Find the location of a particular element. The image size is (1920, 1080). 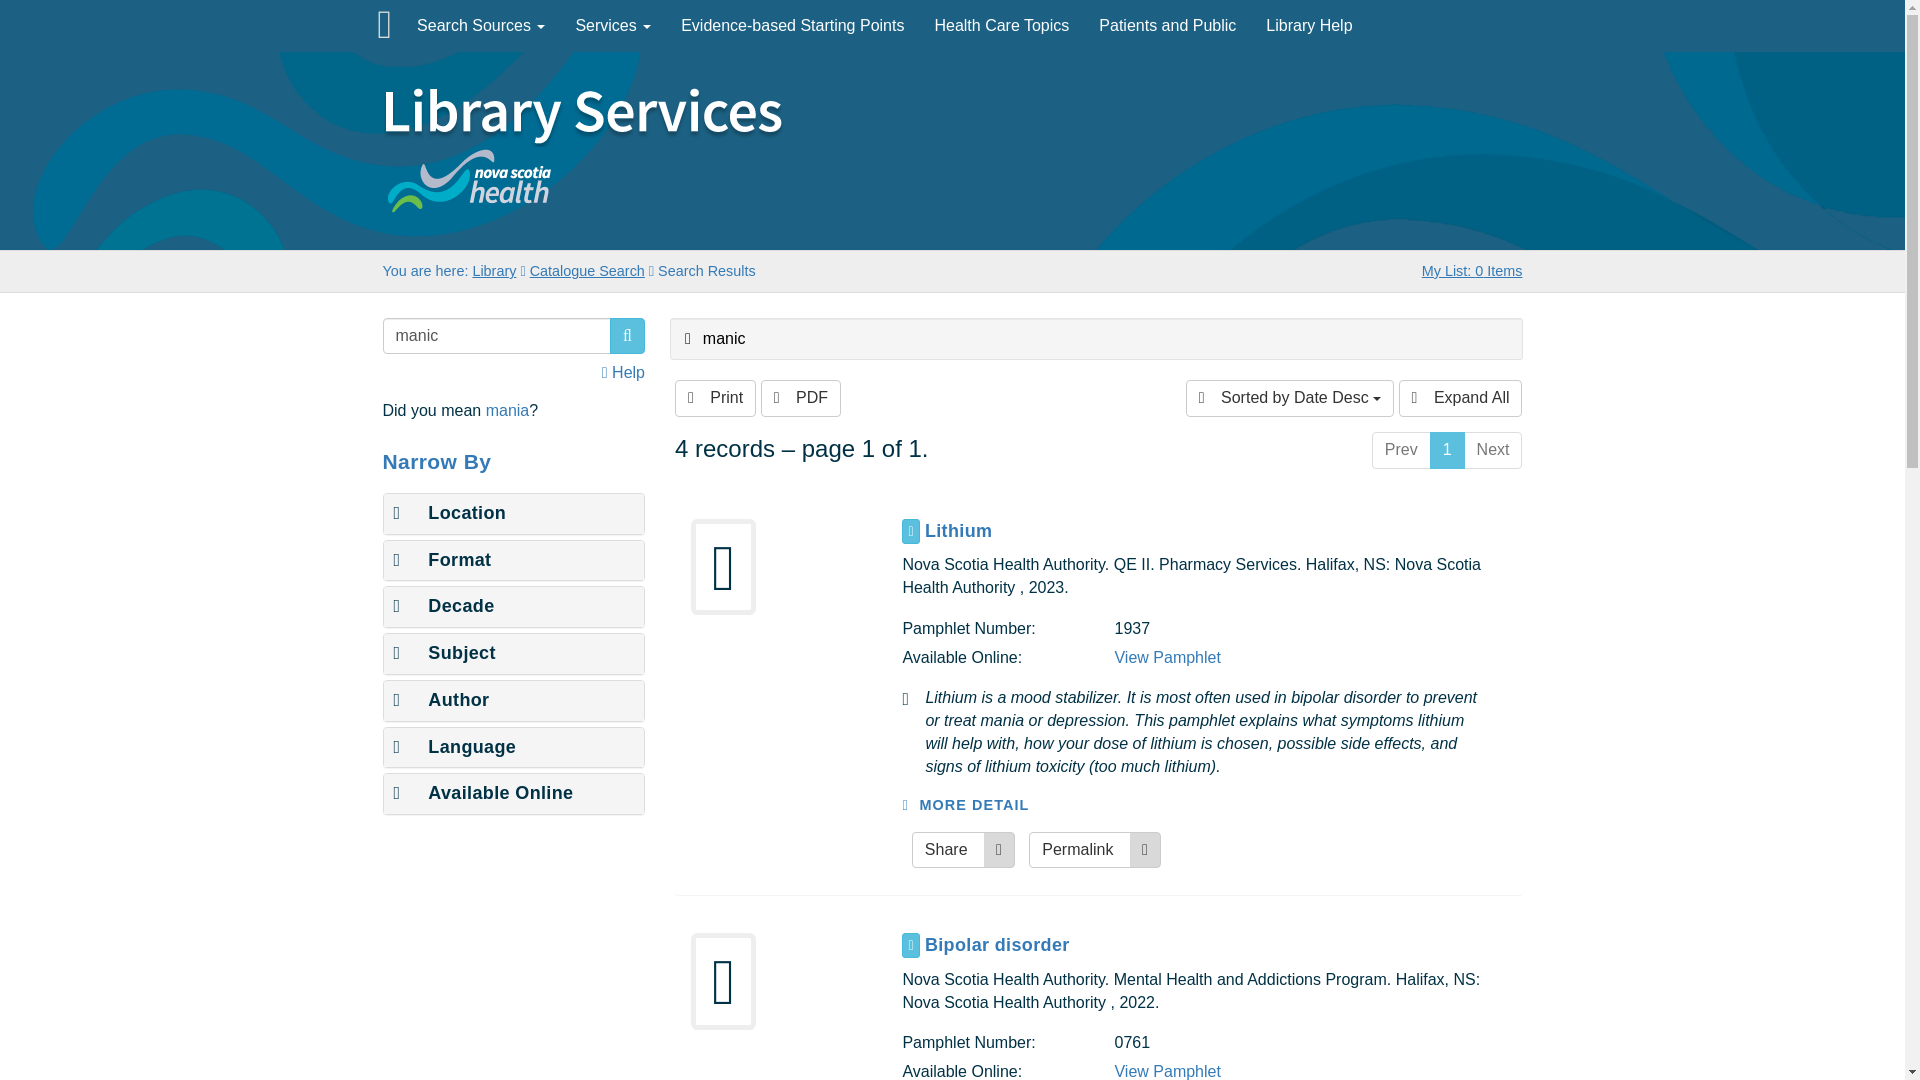

mania is located at coordinates (507, 410).